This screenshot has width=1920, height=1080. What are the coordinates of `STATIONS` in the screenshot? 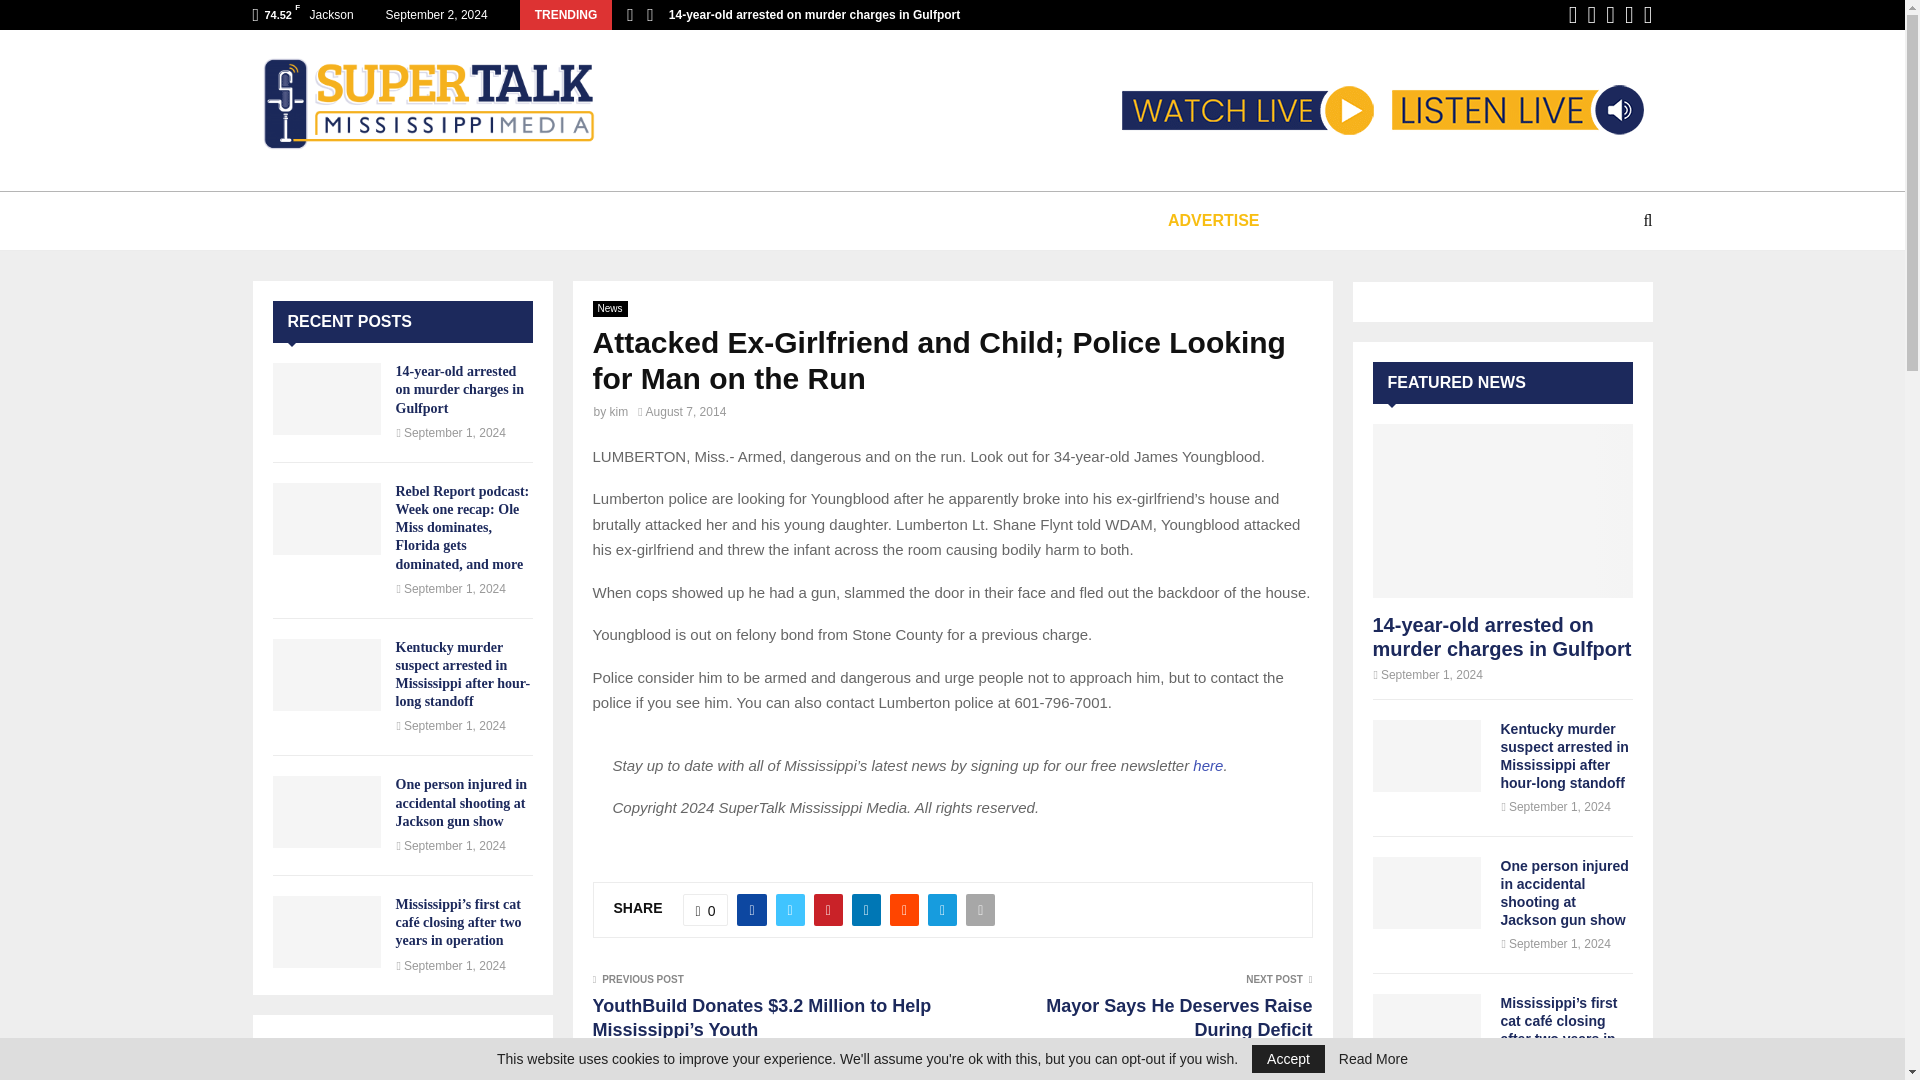 It's located at (456, 220).